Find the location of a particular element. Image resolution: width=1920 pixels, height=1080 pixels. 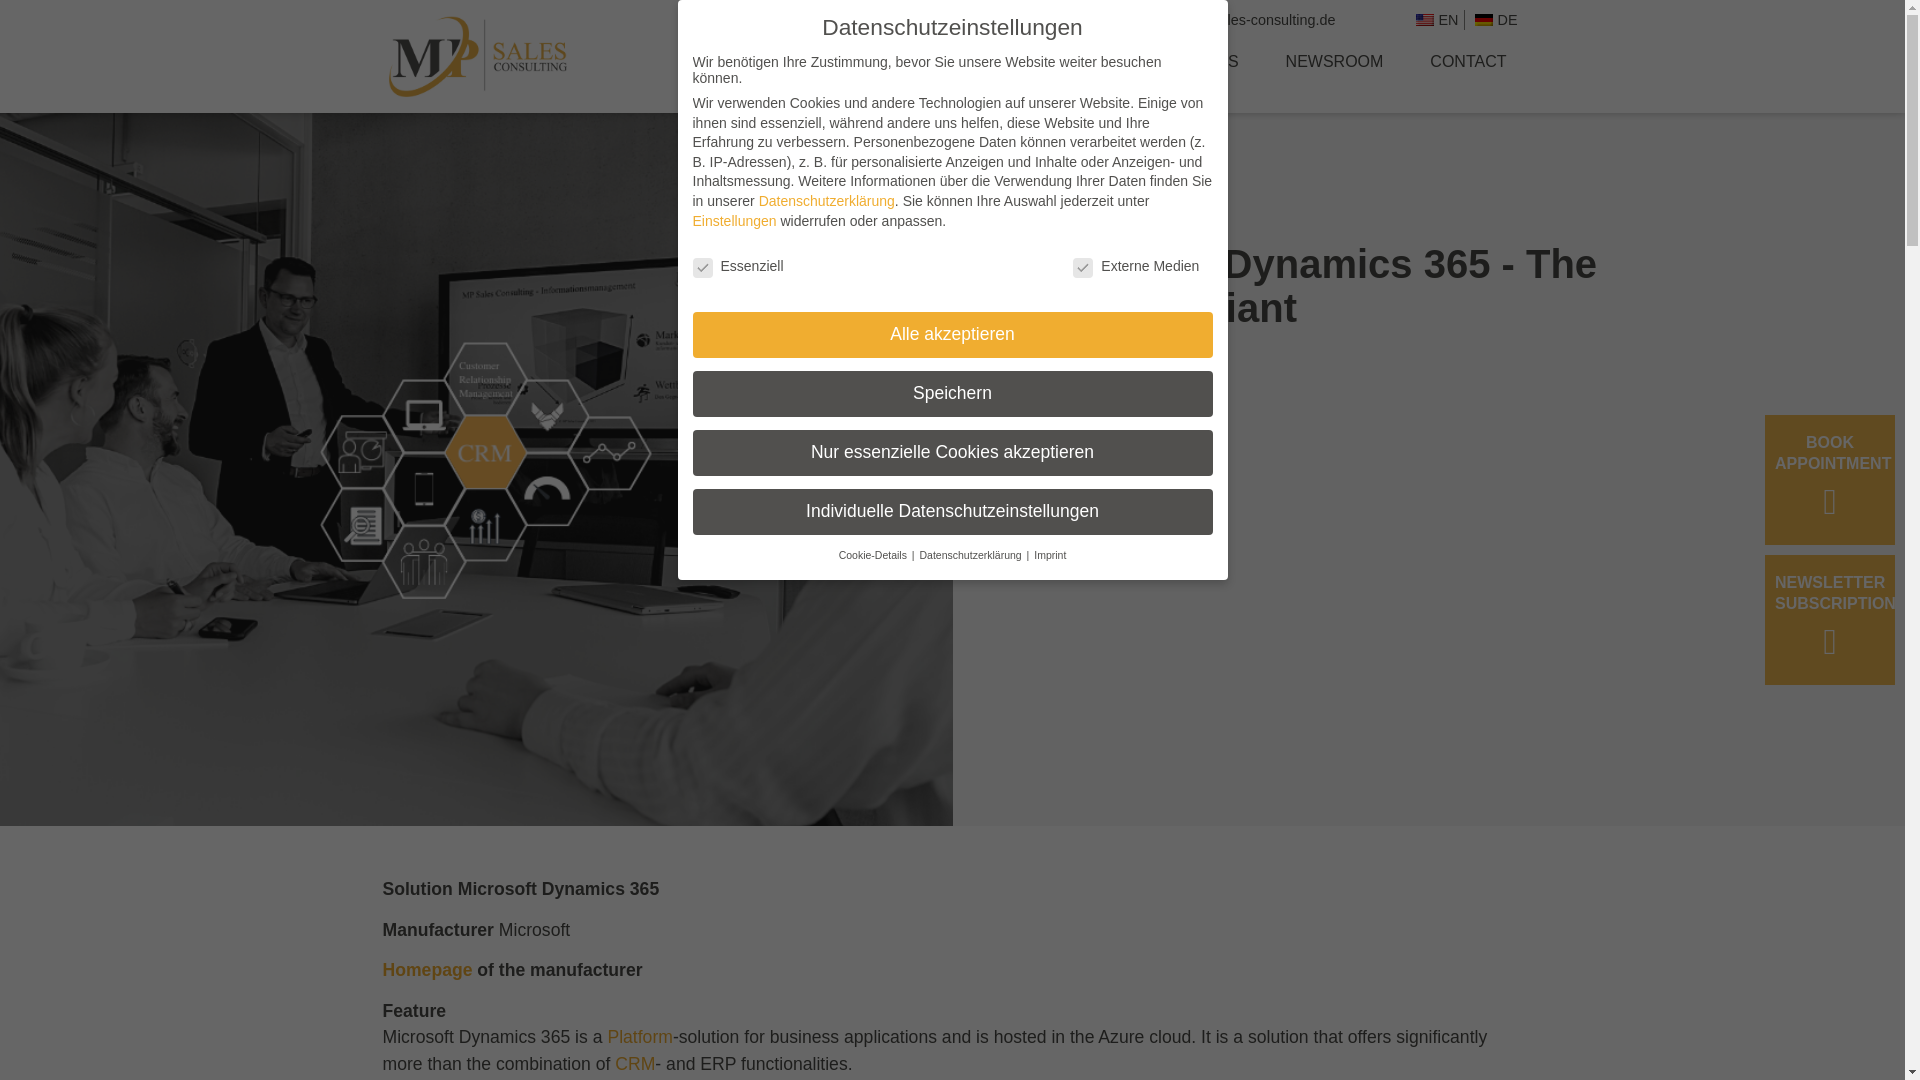

DE is located at coordinates (1492, 20).